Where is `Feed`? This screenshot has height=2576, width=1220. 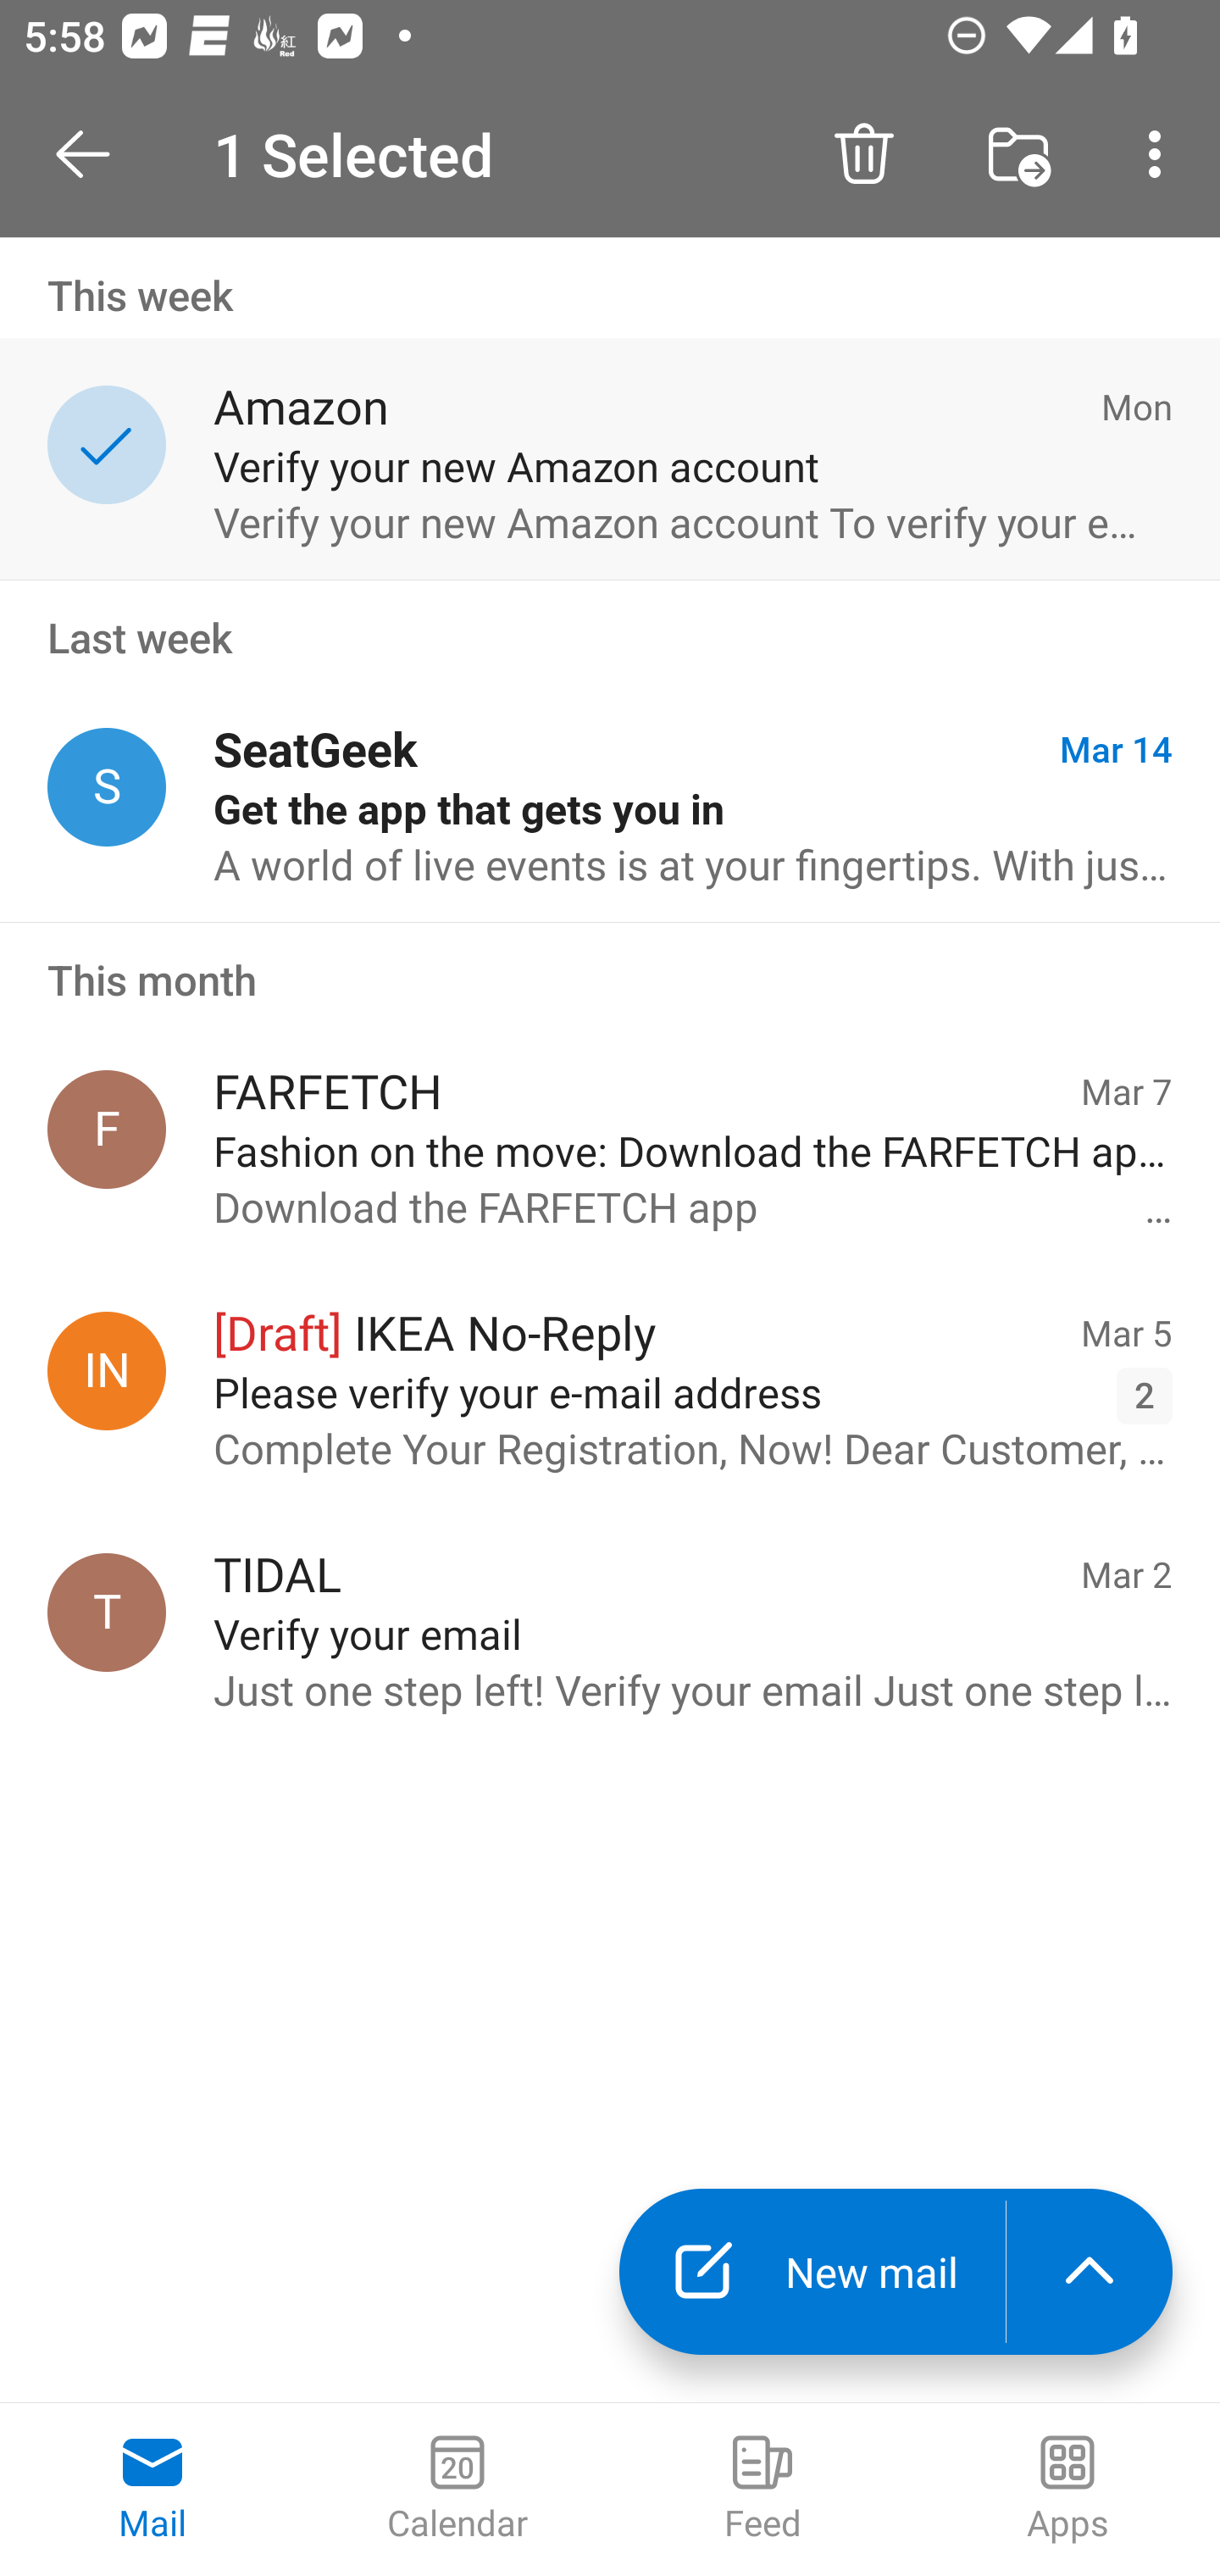 Feed is located at coordinates (762, 2490).